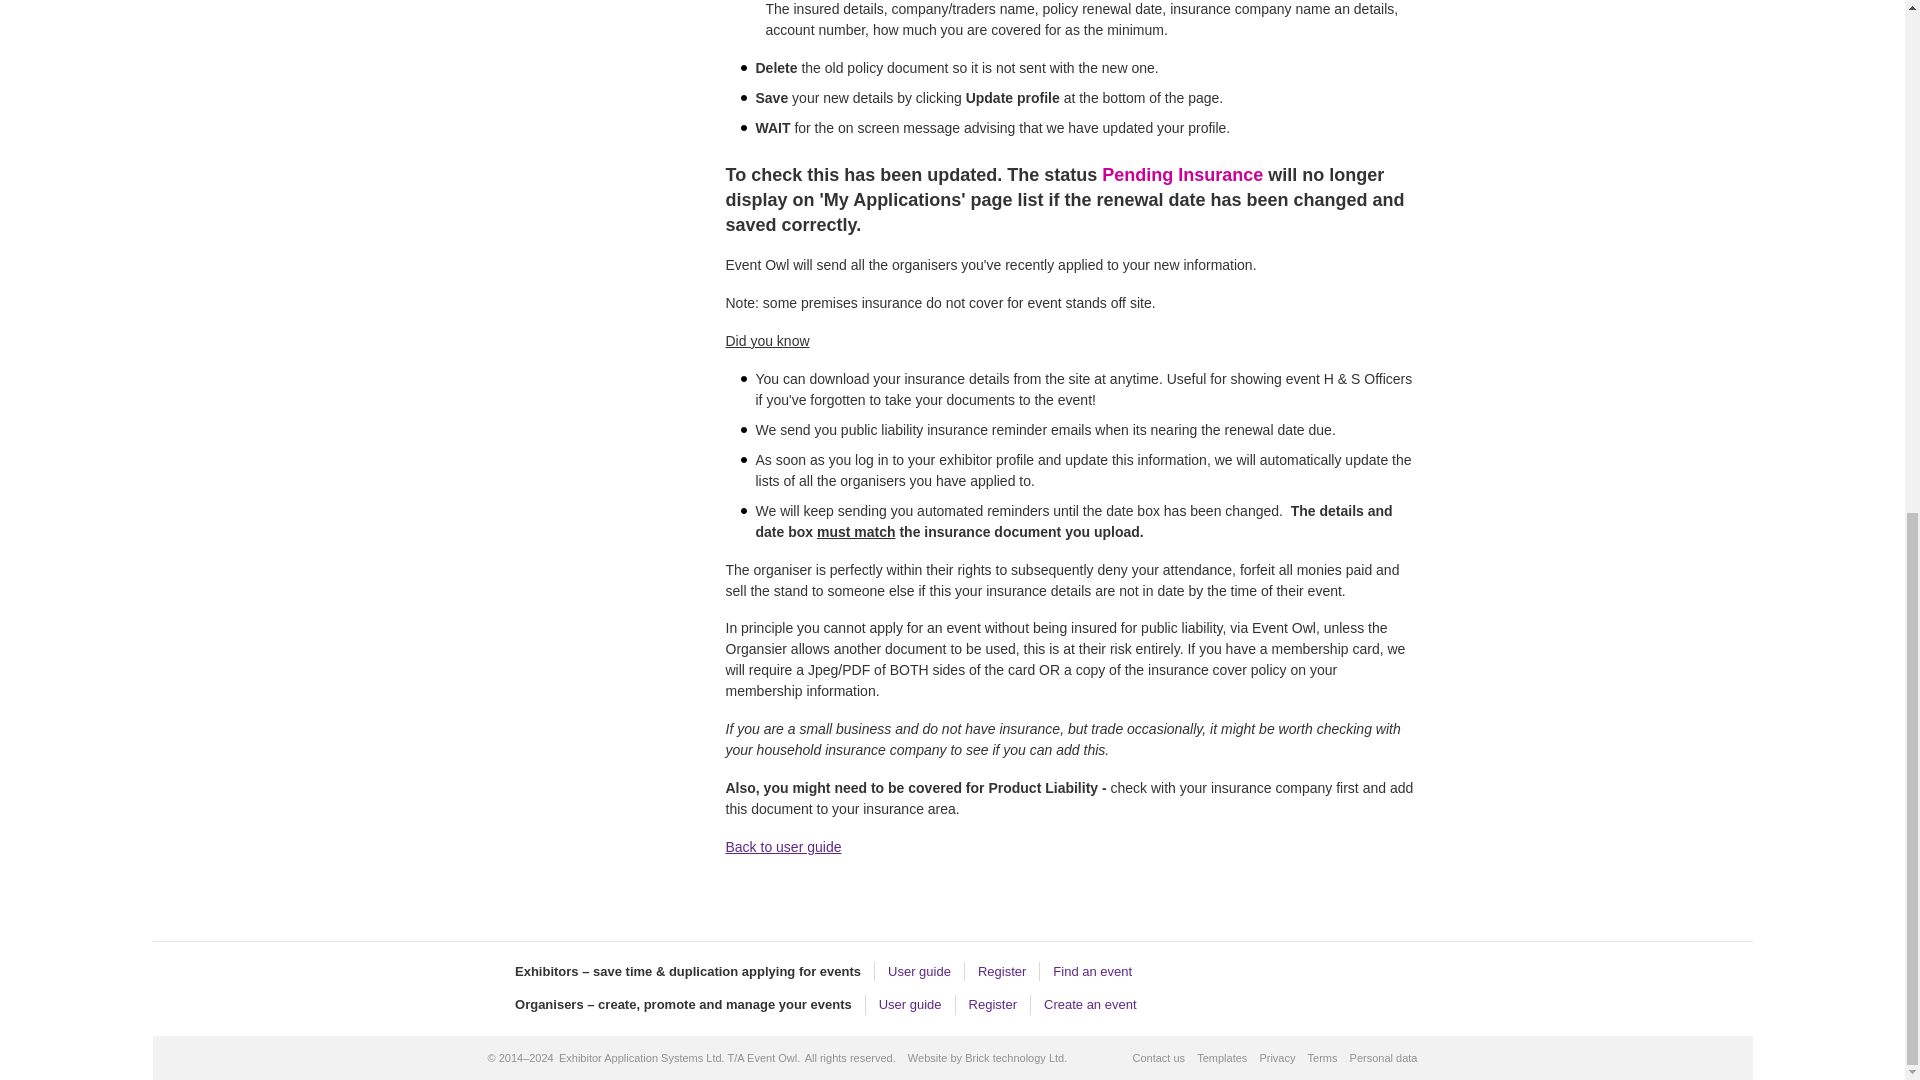 This screenshot has height=1080, width=1920. Describe the element at coordinates (1221, 1057) in the screenshot. I see `Templates` at that location.